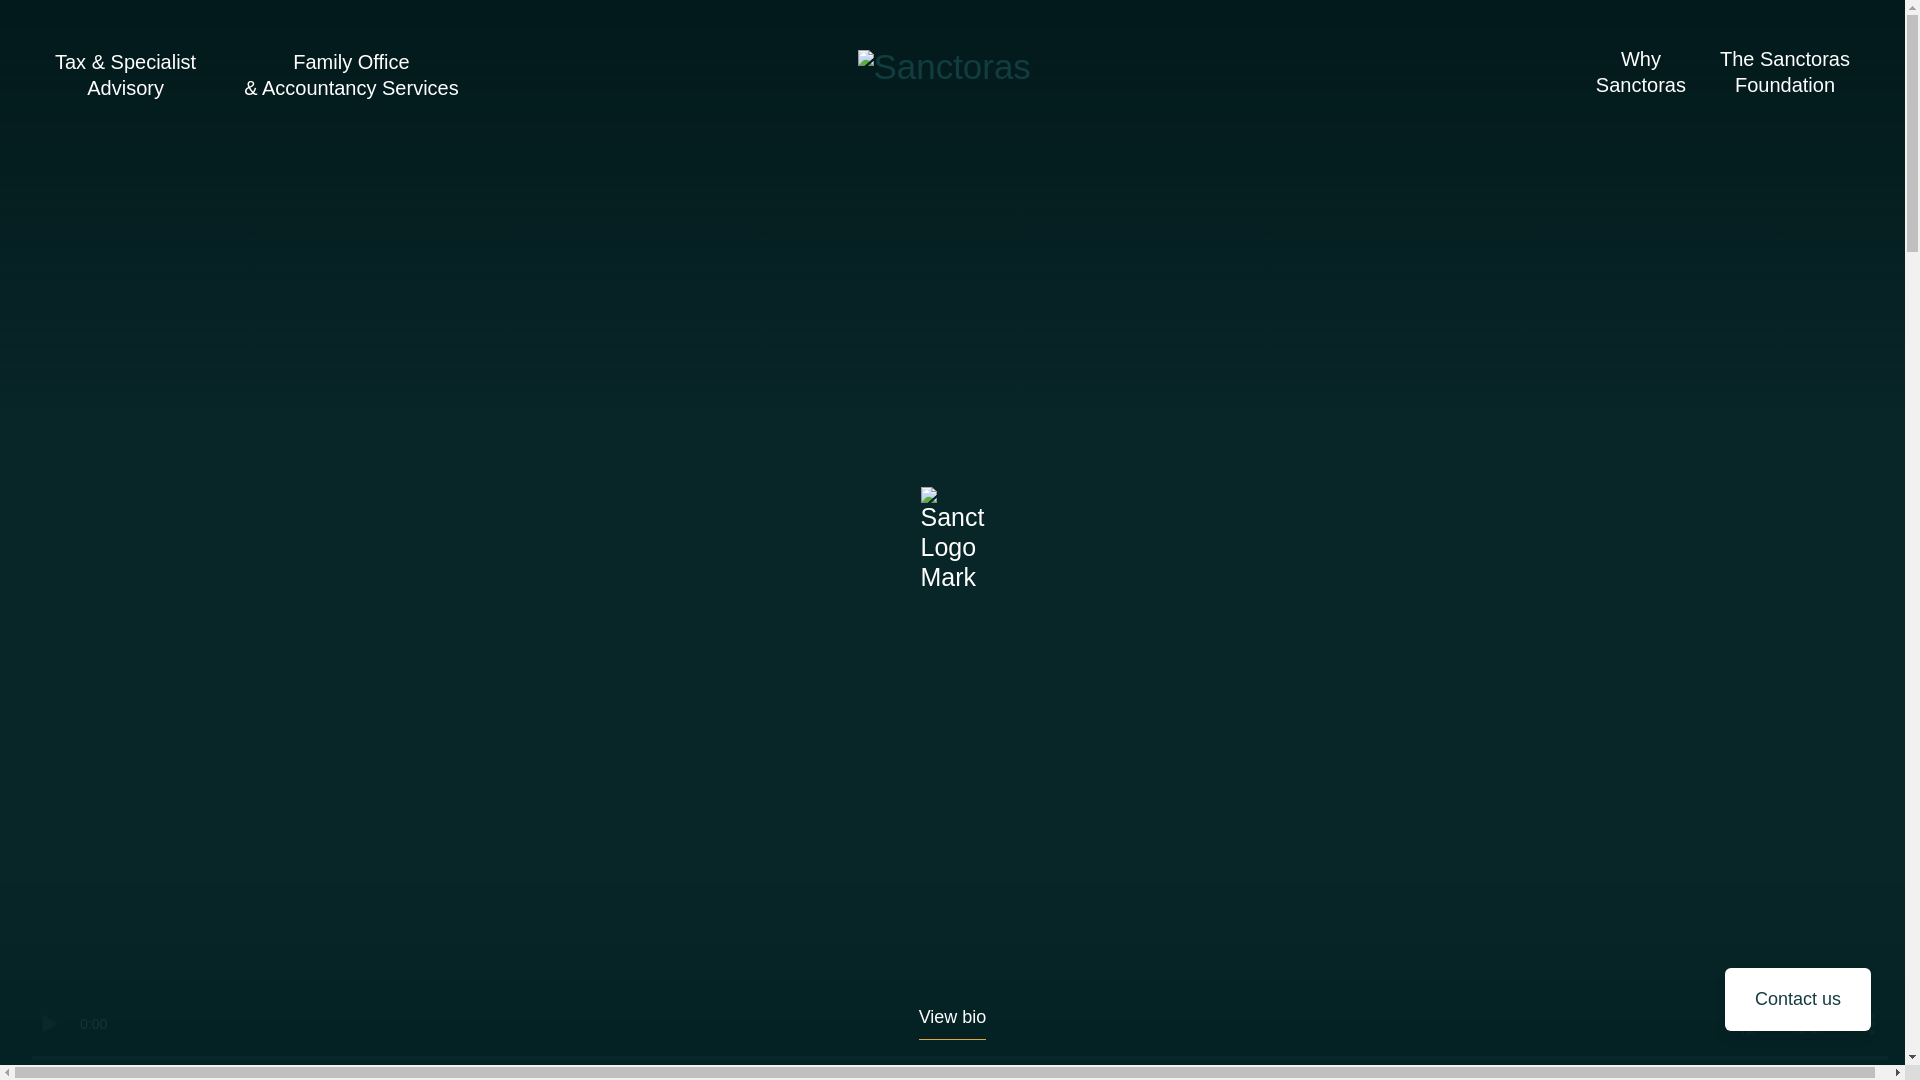 This screenshot has width=1920, height=1080. What do you see at coordinates (1797, 999) in the screenshot?
I see `Contact us` at bounding box center [1797, 999].